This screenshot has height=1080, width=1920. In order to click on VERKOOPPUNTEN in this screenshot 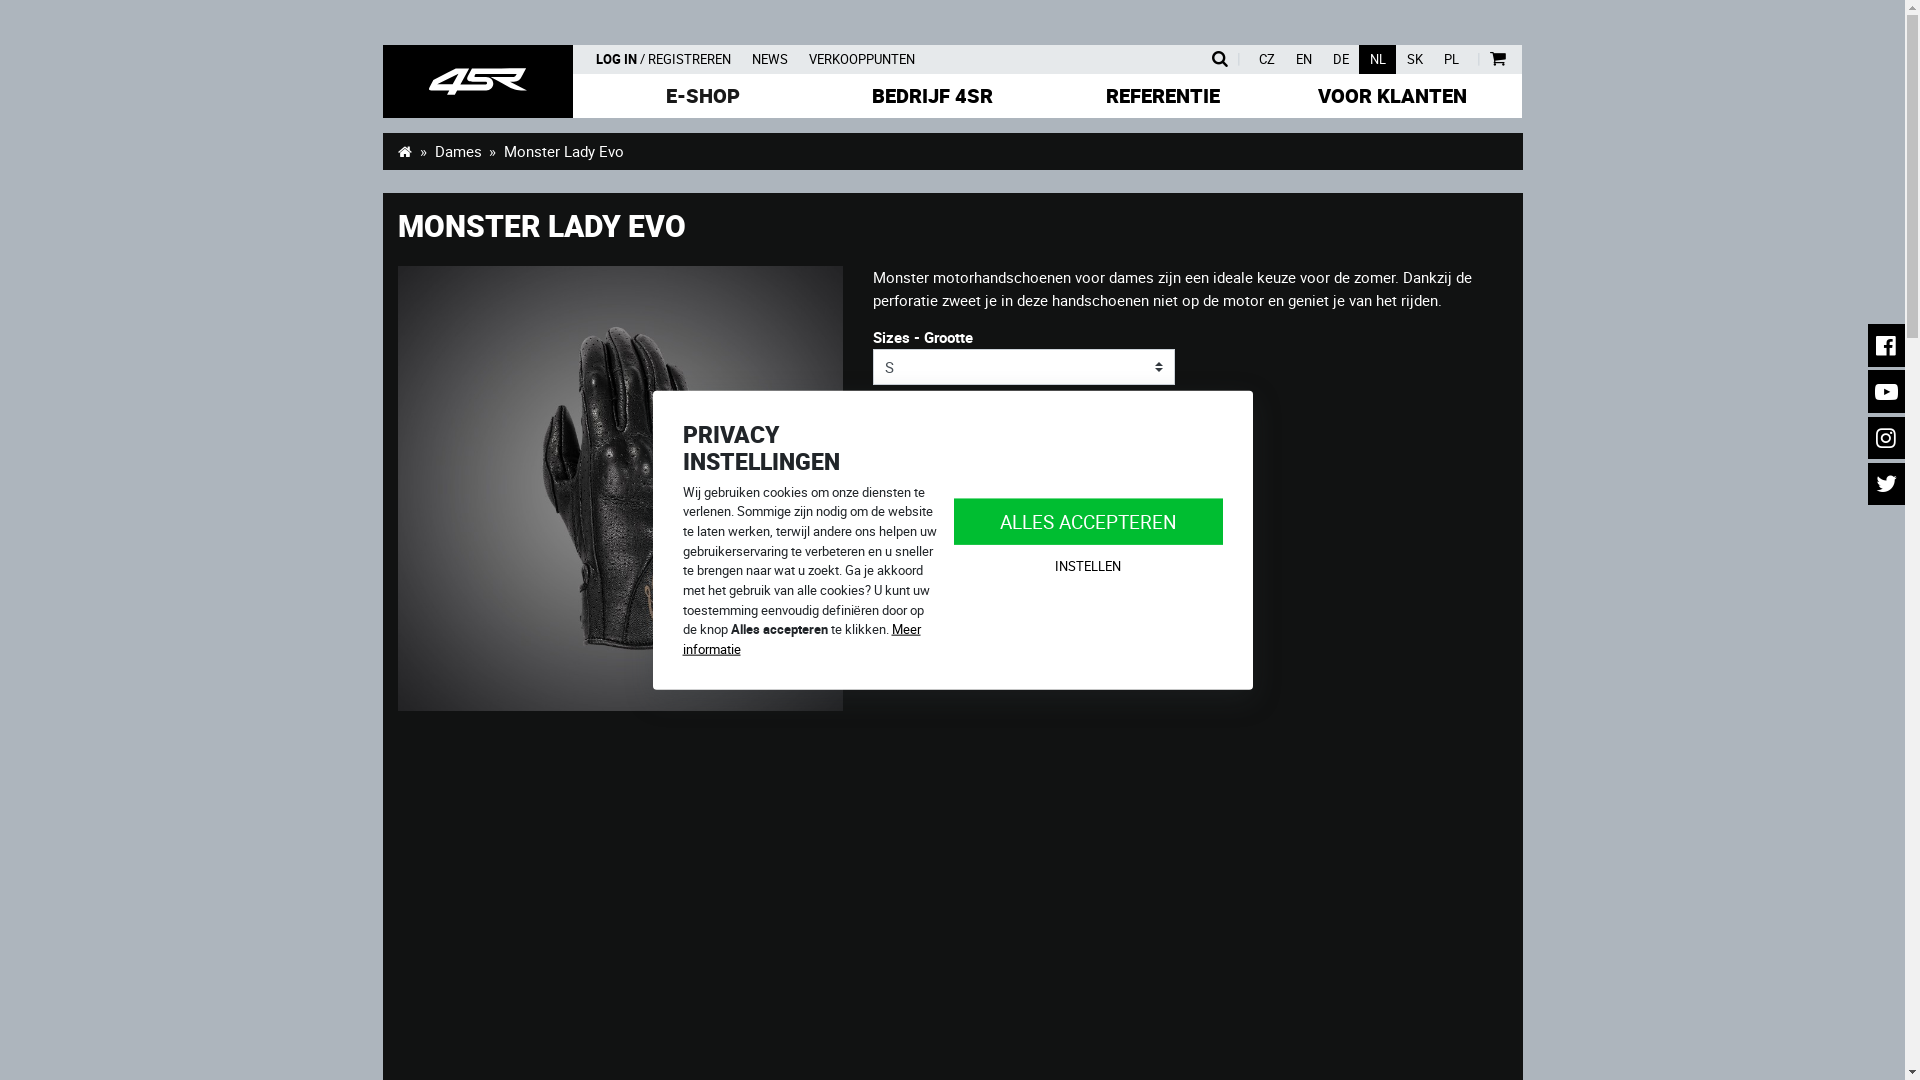, I will do `click(862, 60)`.